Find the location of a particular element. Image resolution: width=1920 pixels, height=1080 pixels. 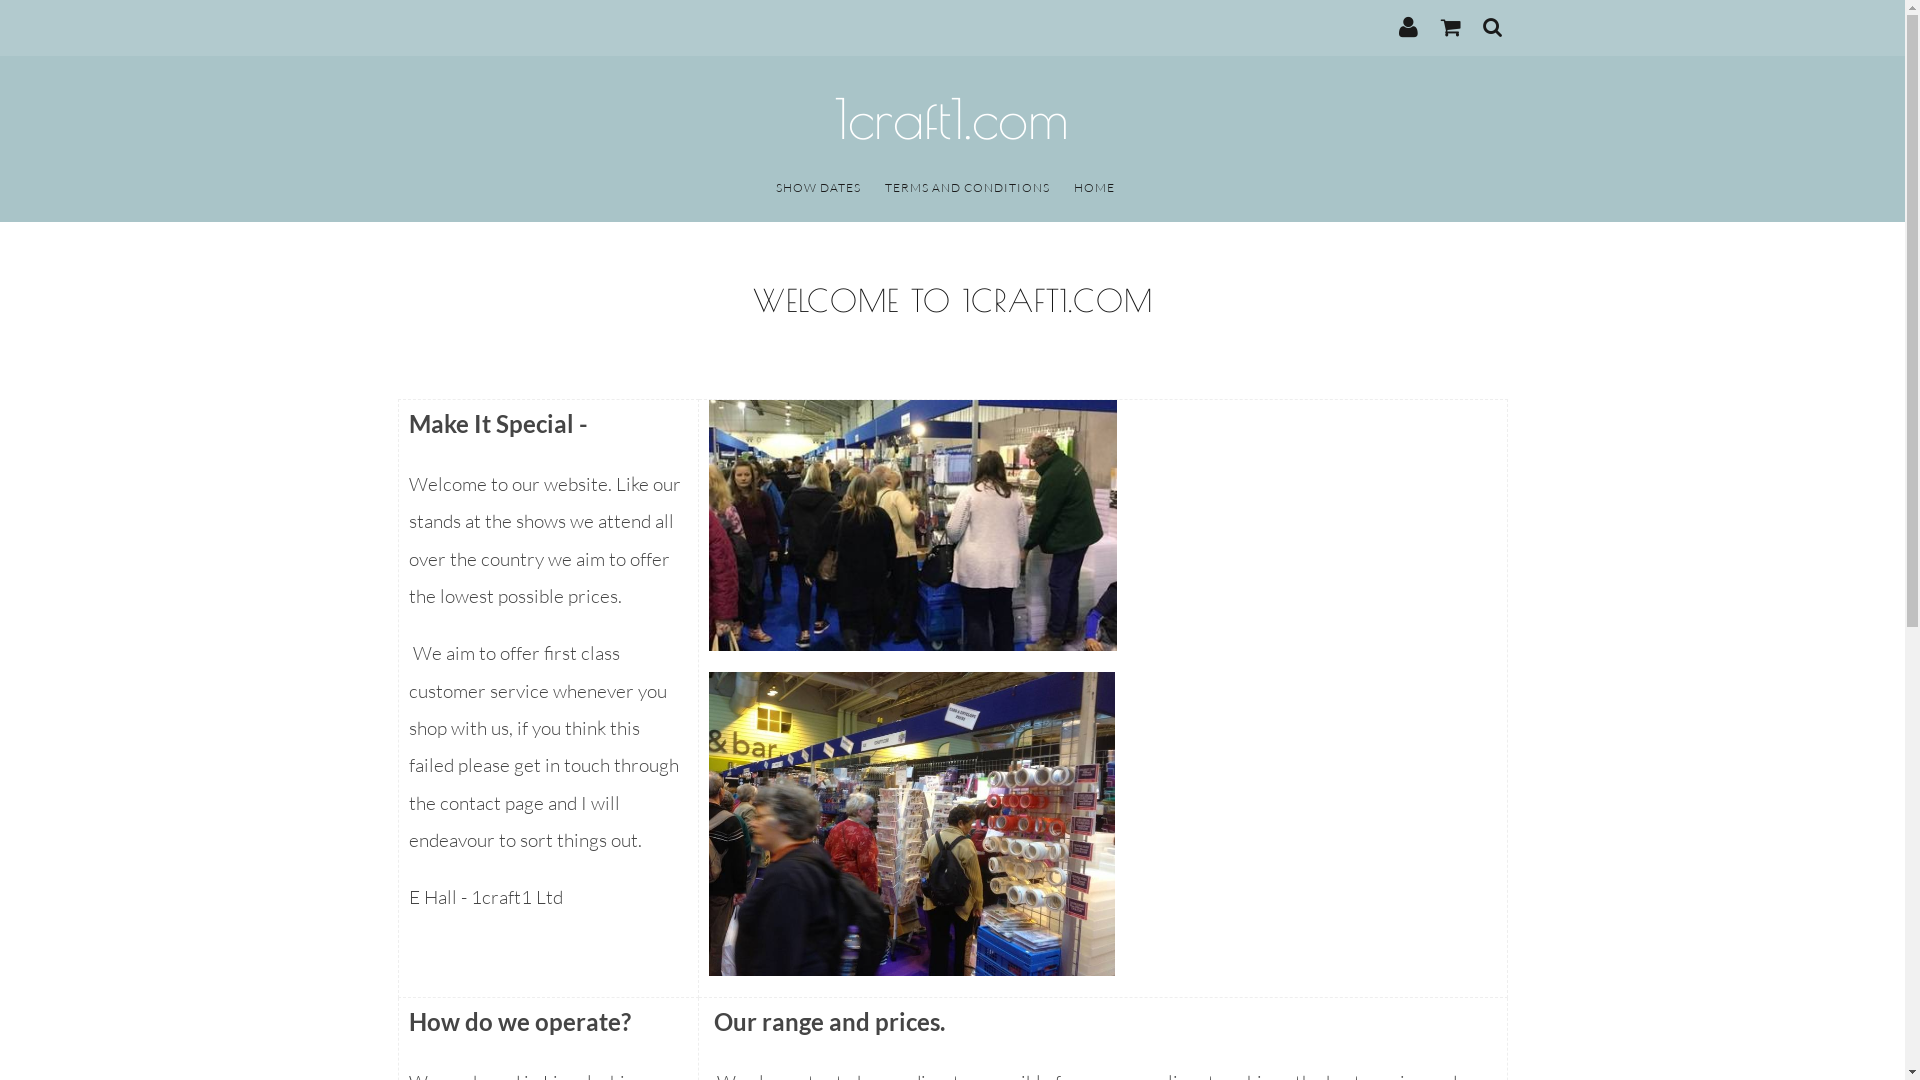

Main IMG is located at coordinates (912, 525).